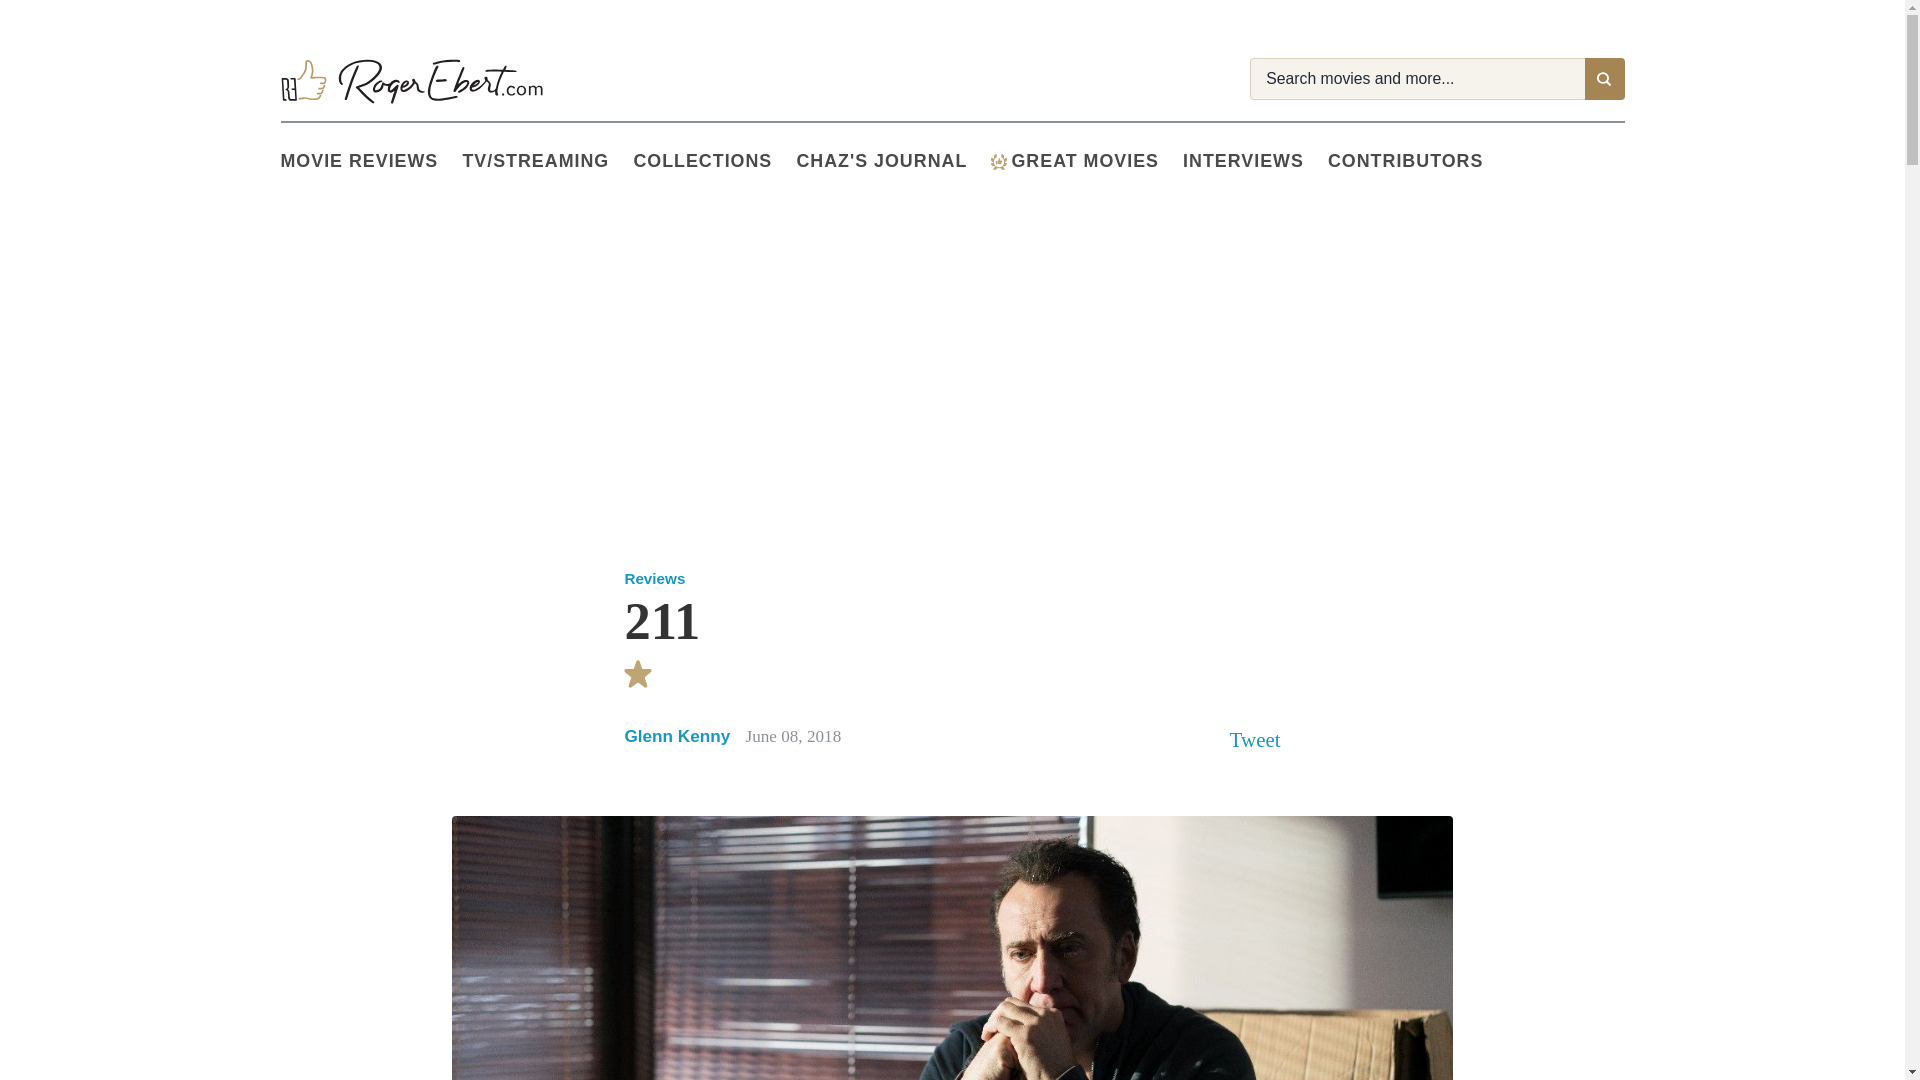  Describe the element at coordinates (714, 162) in the screenshot. I see `Collections` at that location.